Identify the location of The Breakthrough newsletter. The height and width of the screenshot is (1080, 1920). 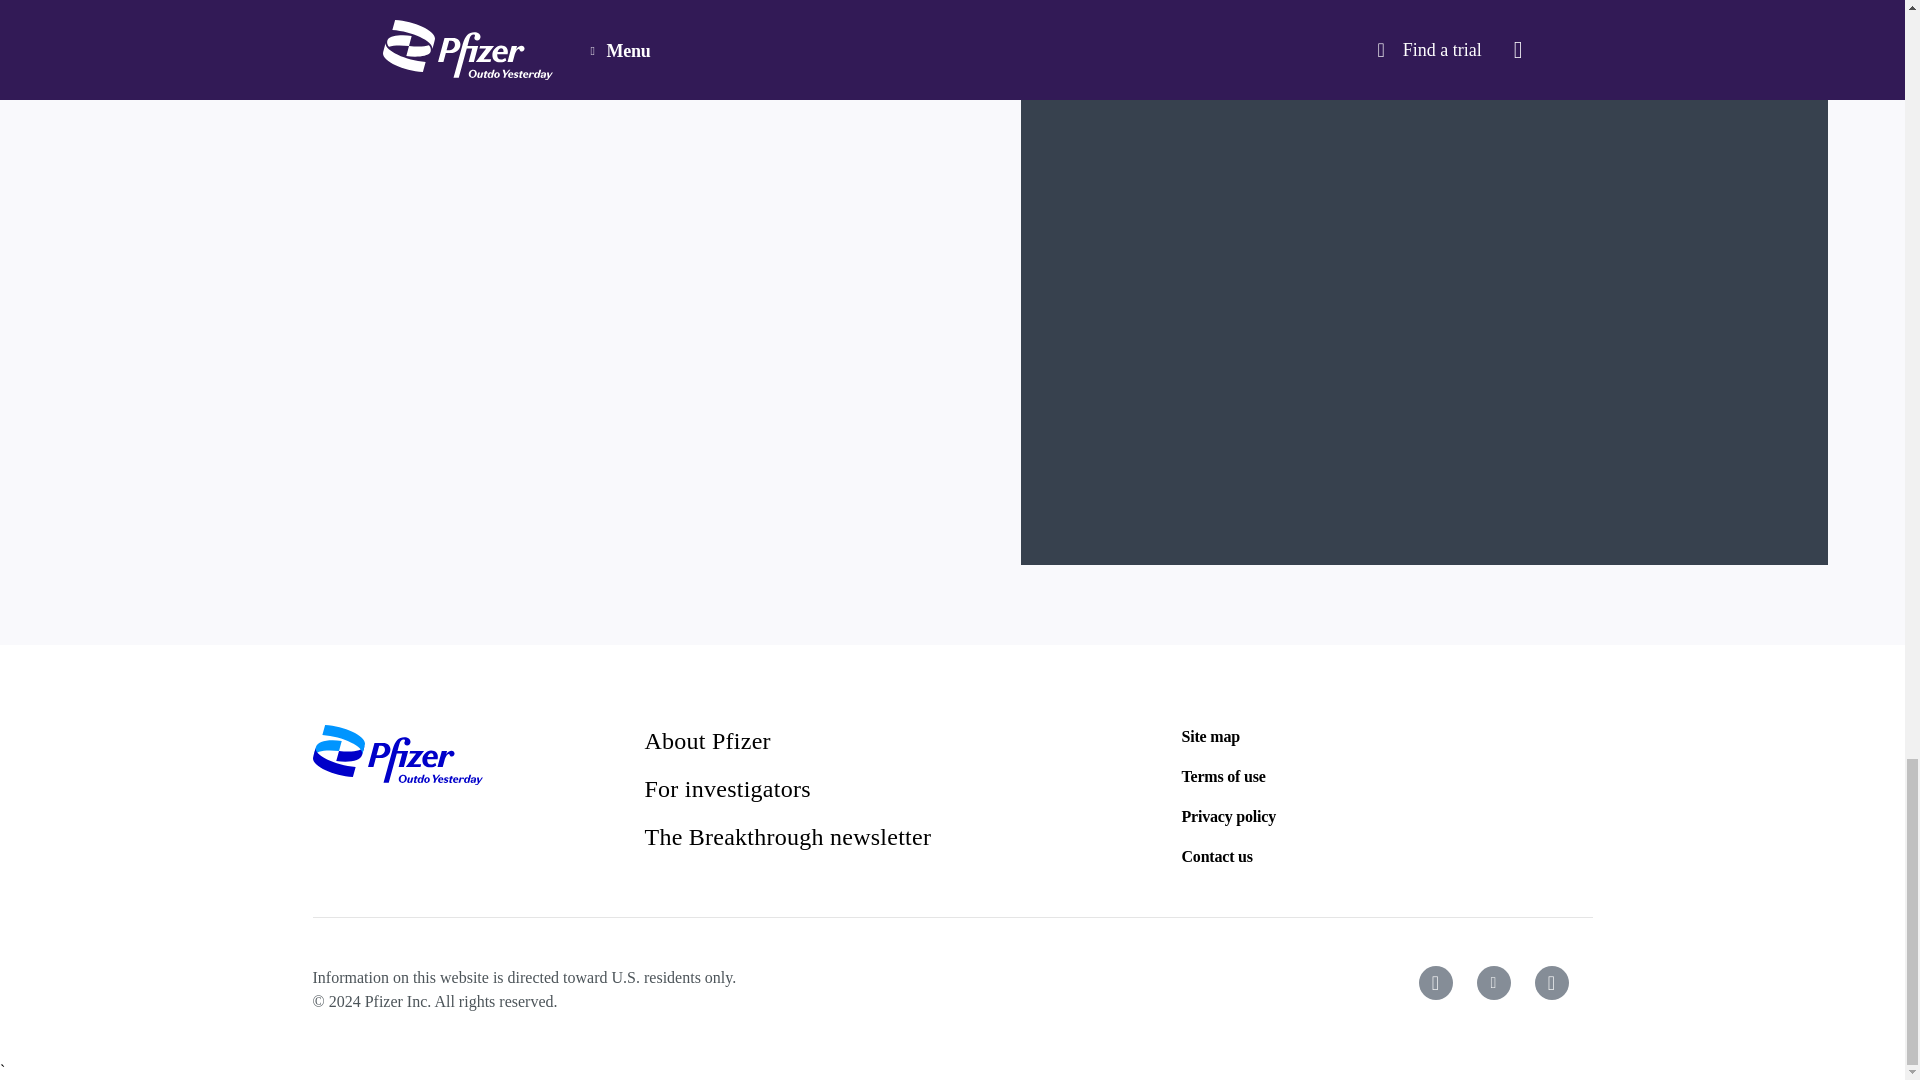
(787, 836).